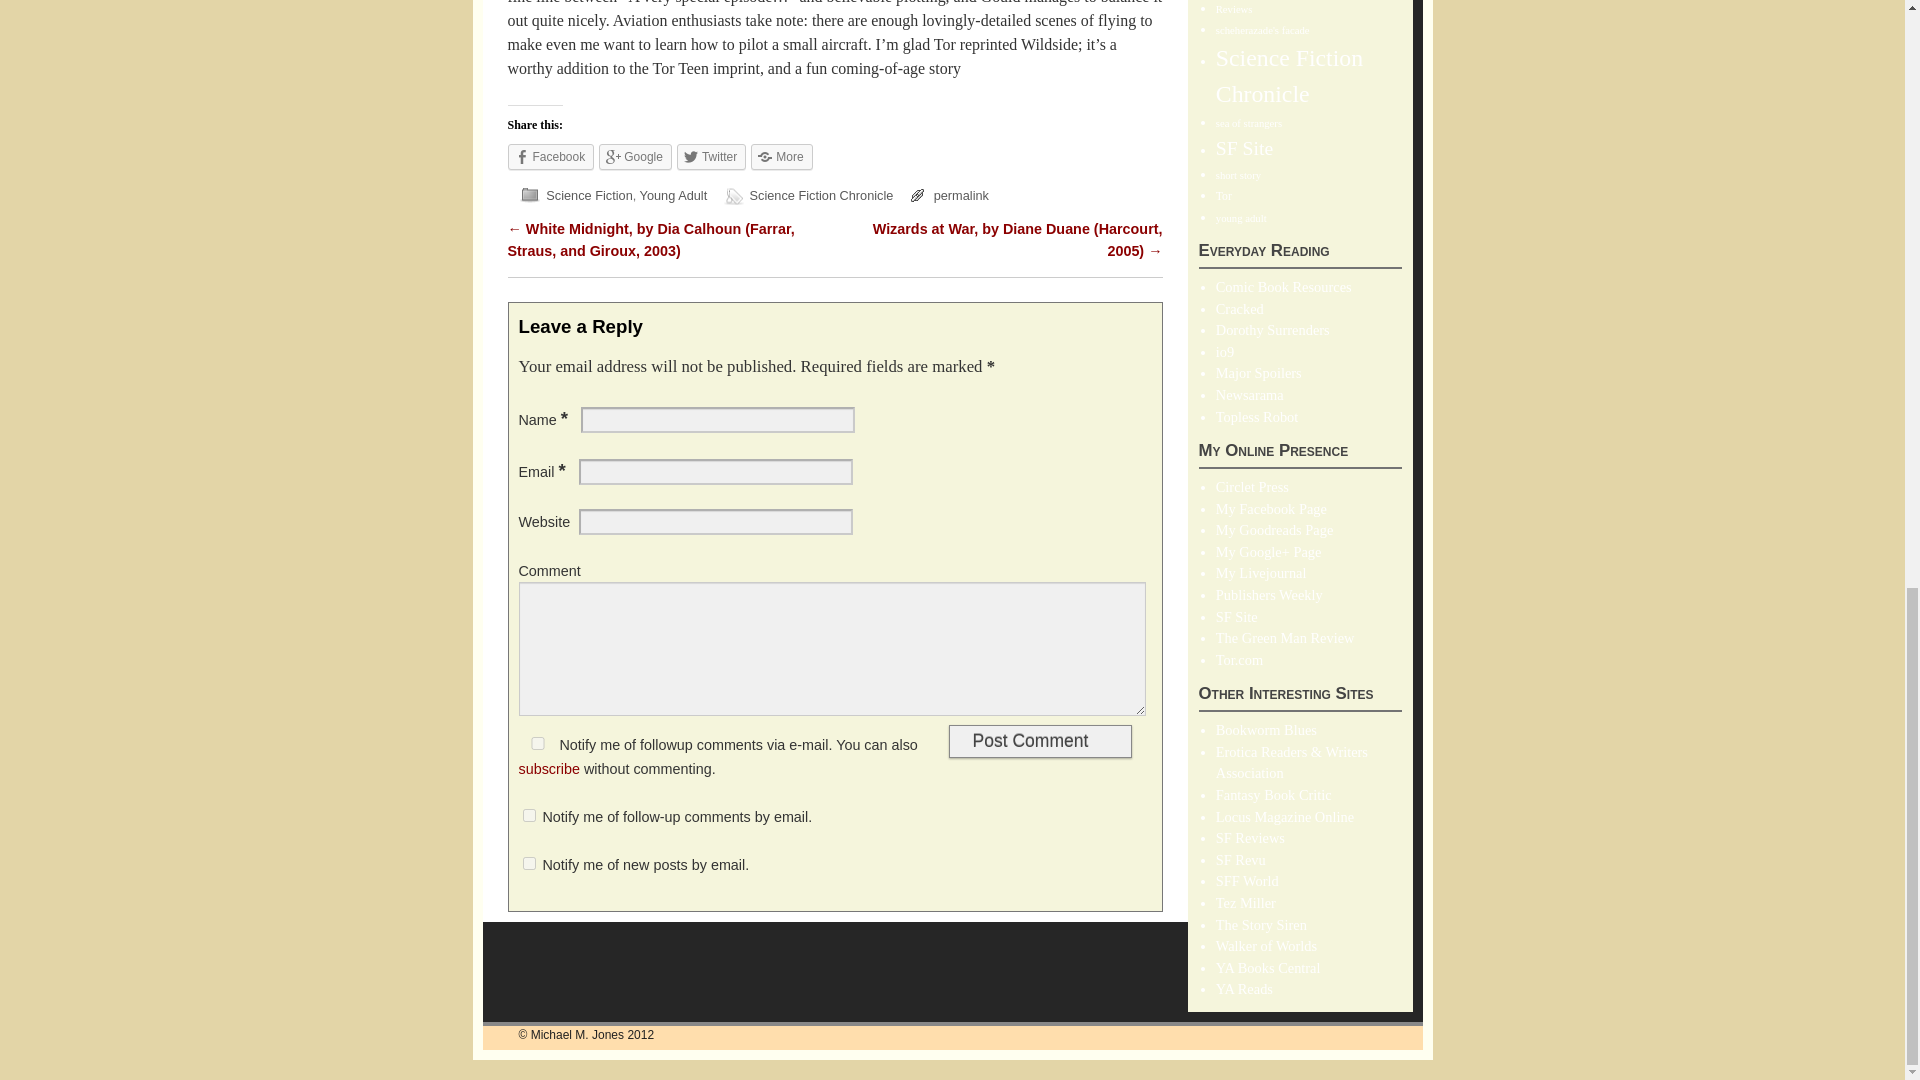 This screenshot has width=1920, height=1080. Describe the element at coordinates (712, 156) in the screenshot. I see `Twitter` at that location.